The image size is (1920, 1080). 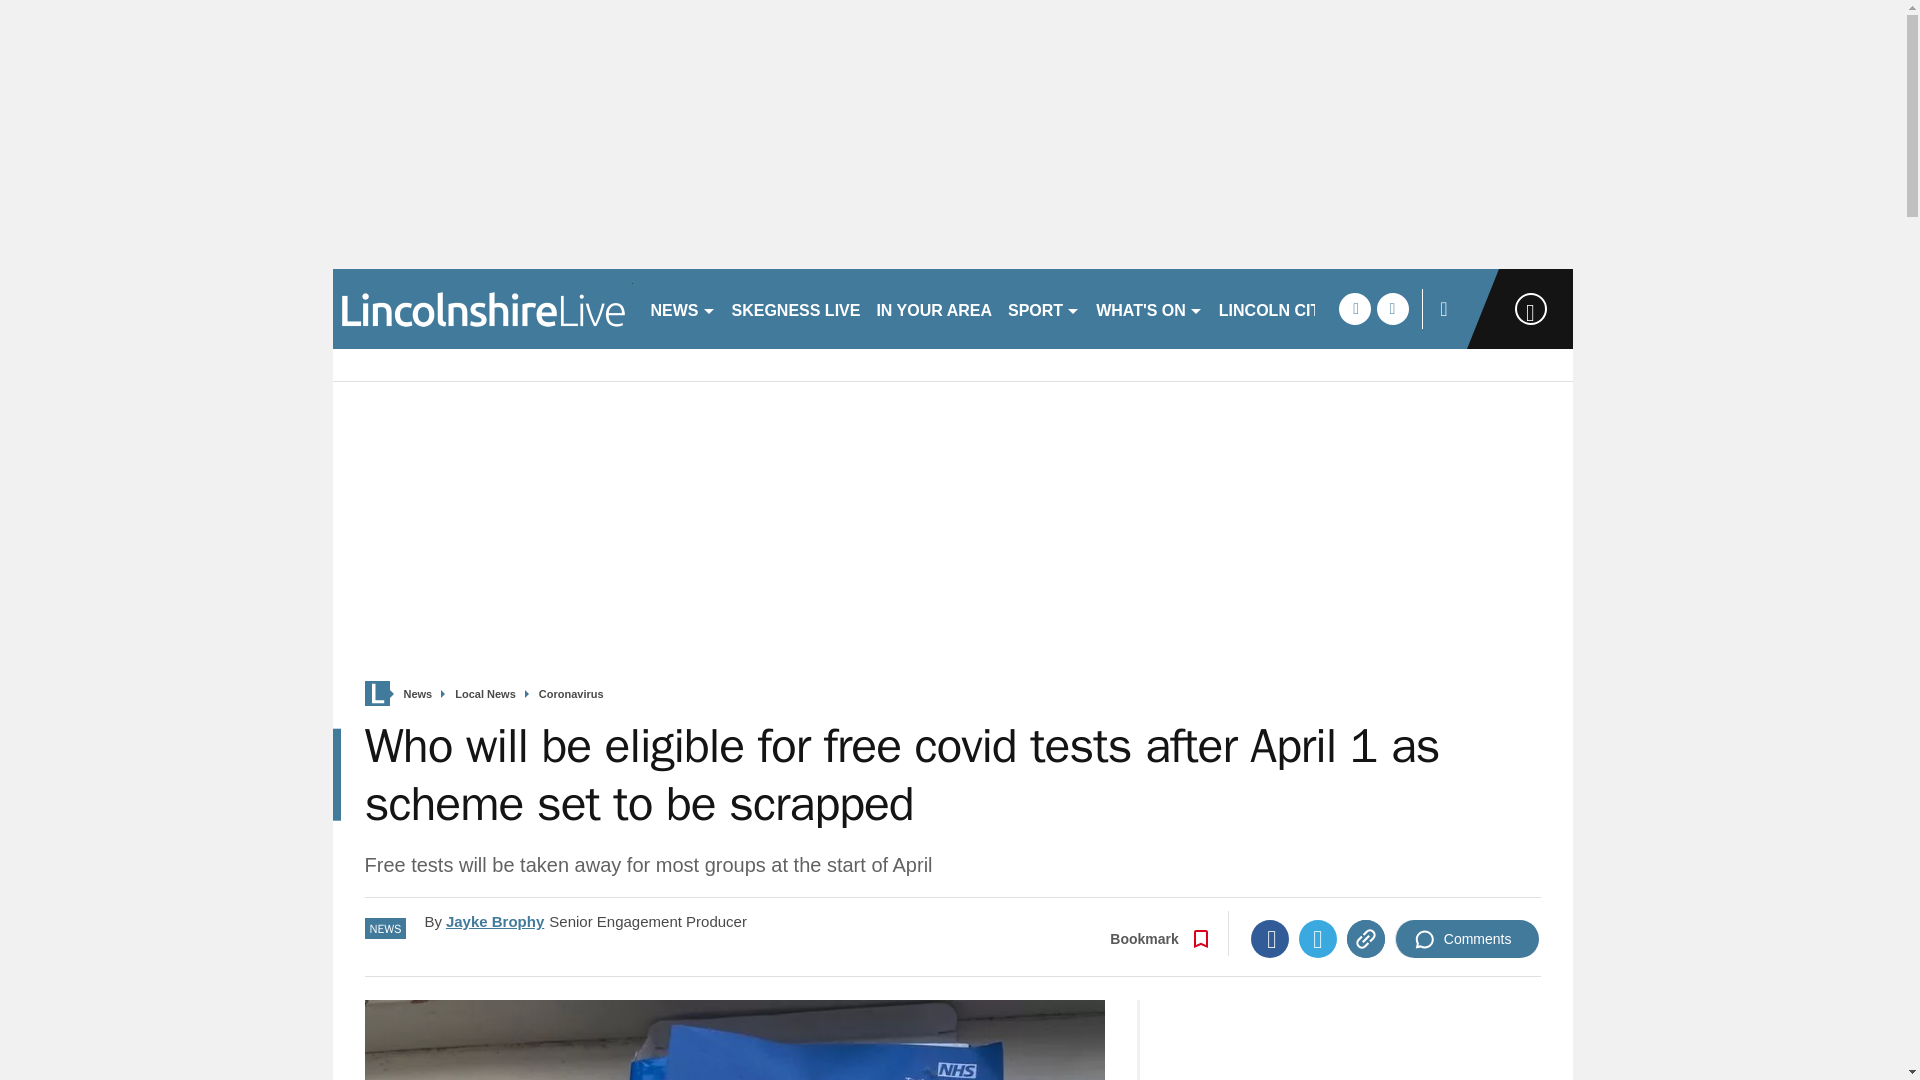 What do you see at coordinates (1270, 938) in the screenshot?
I see `Facebook` at bounding box center [1270, 938].